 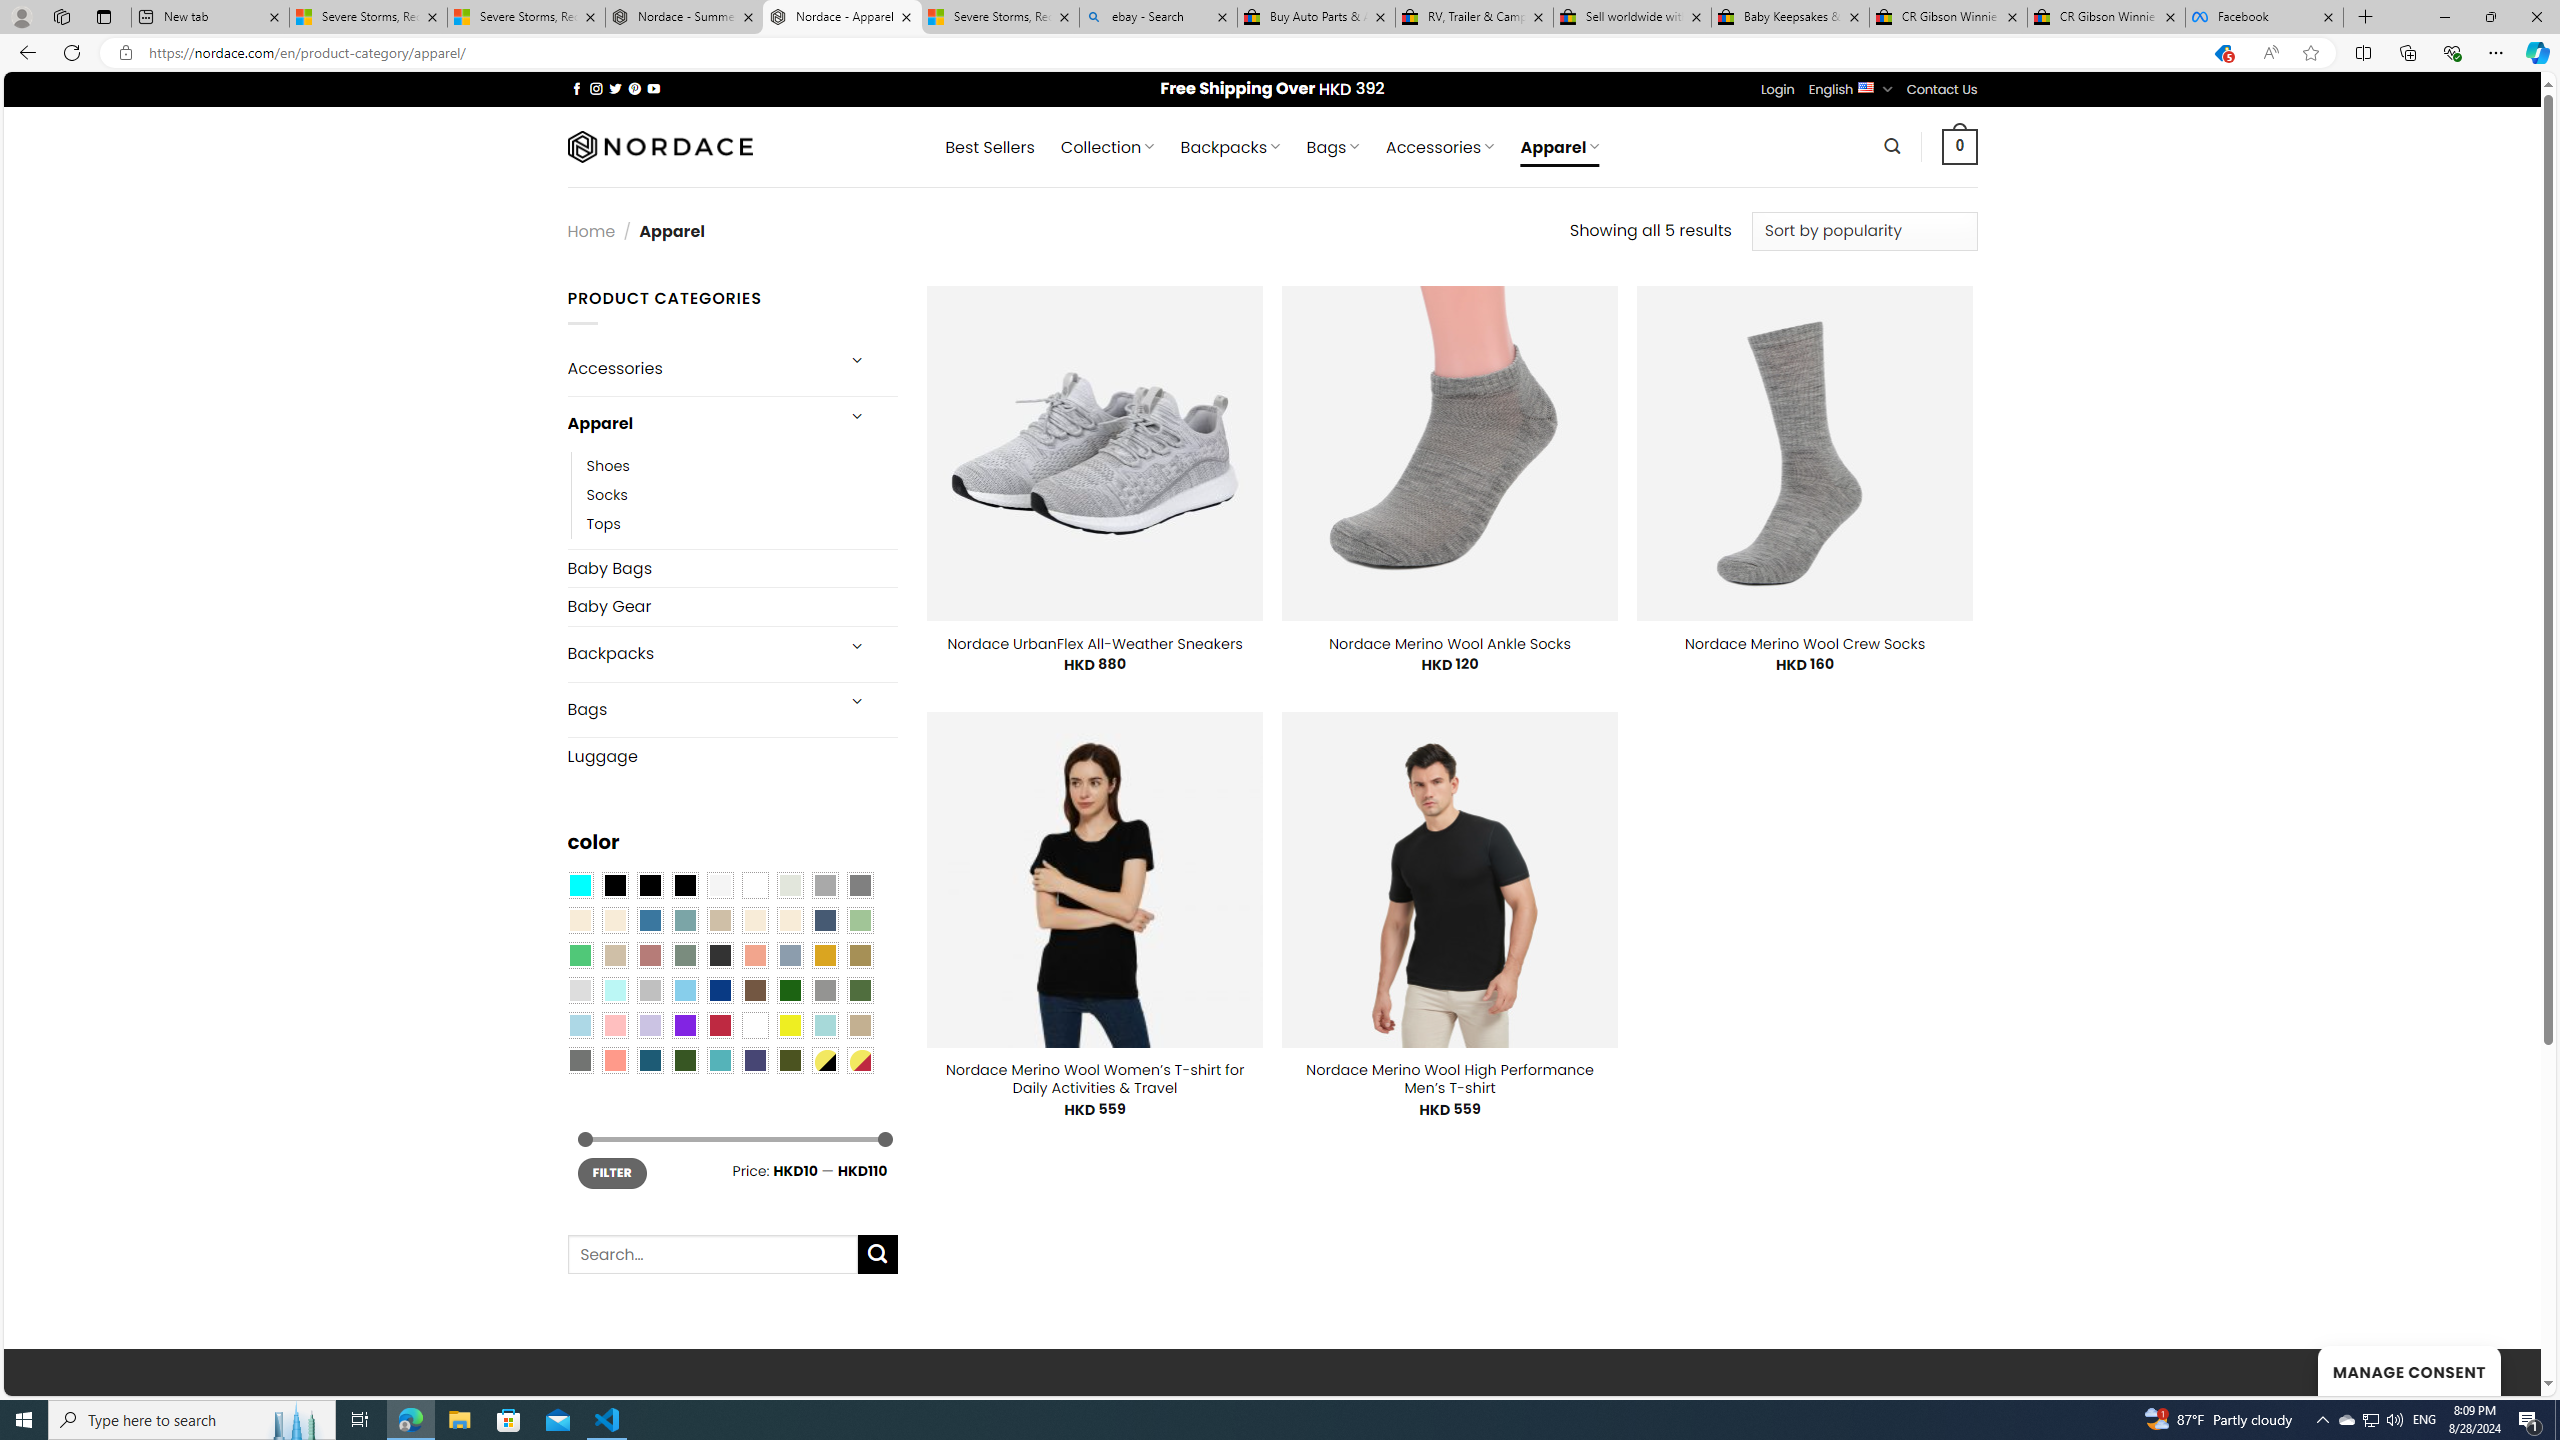 I want to click on Nordace UrbanFlex All-Weather Sneakers, so click(x=1096, y=643).